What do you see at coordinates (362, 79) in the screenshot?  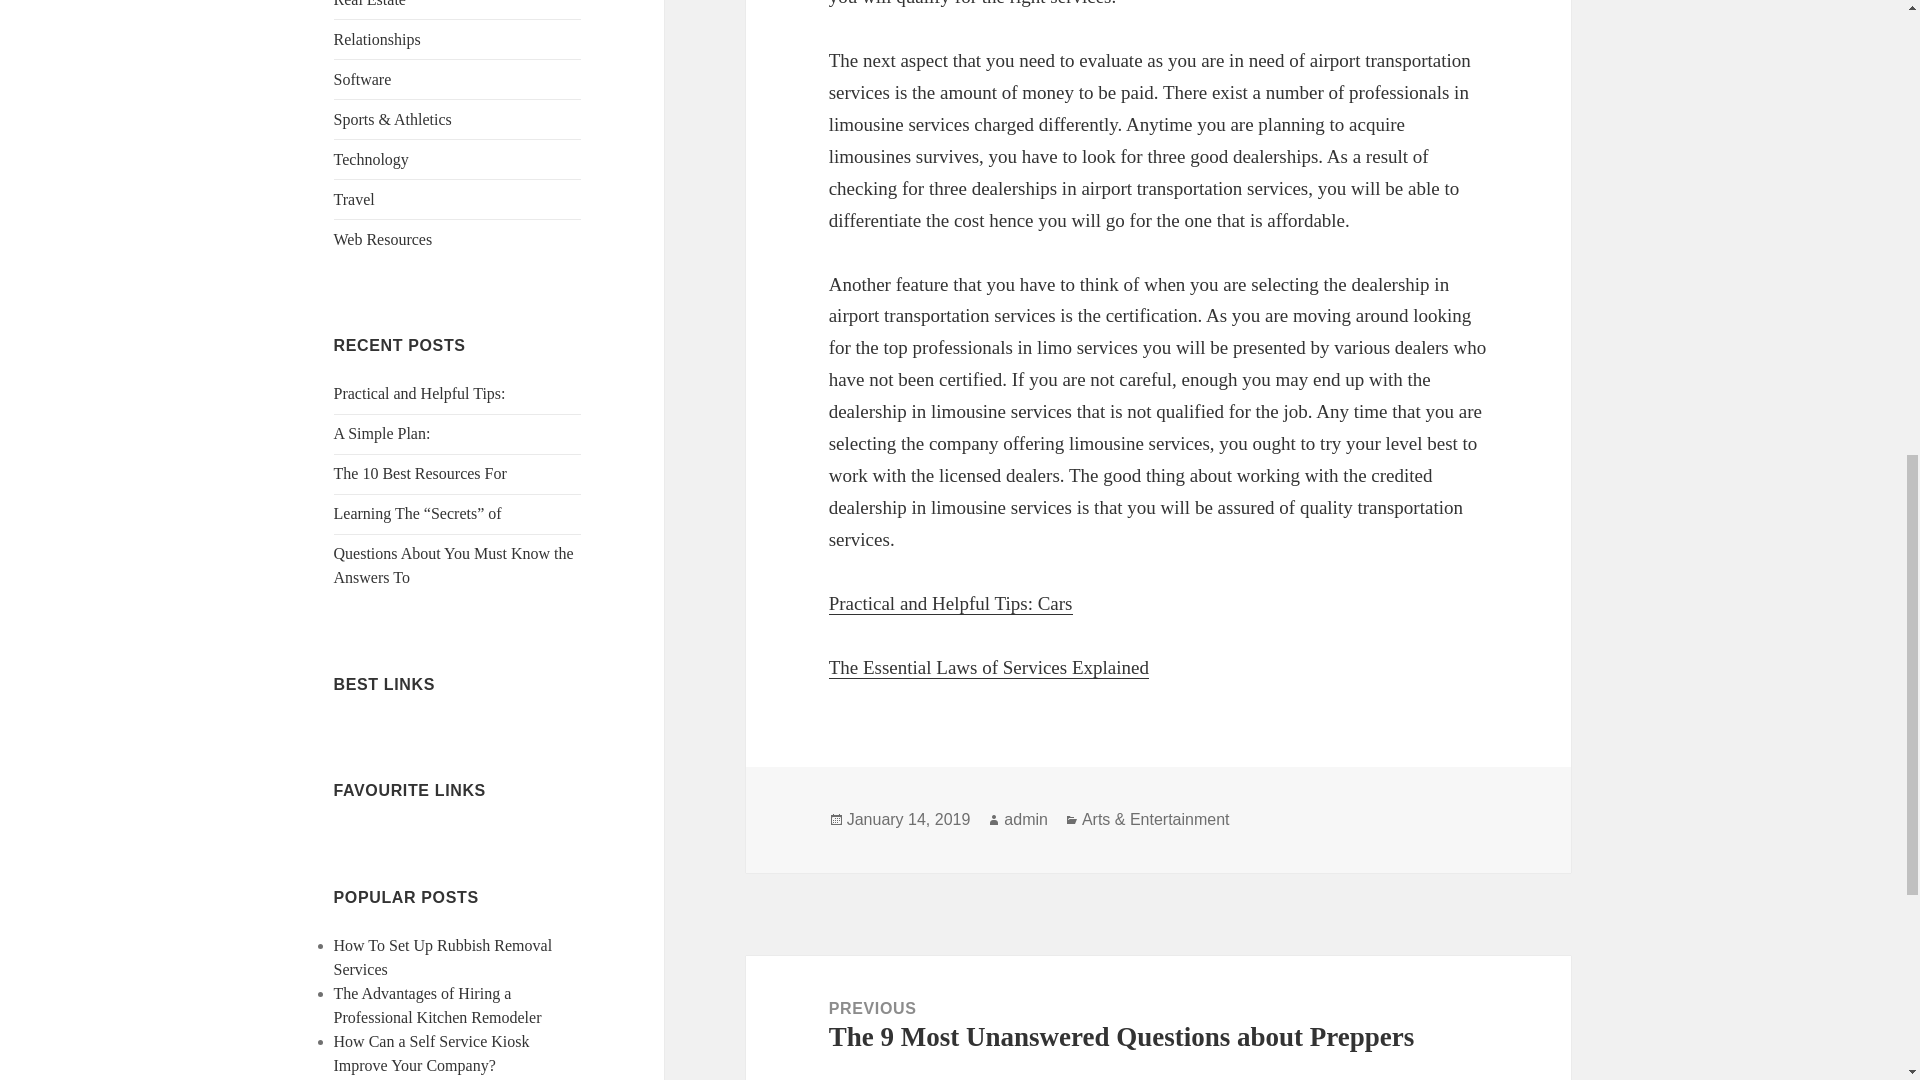 I see `Software` at bounding box center [362, 79].